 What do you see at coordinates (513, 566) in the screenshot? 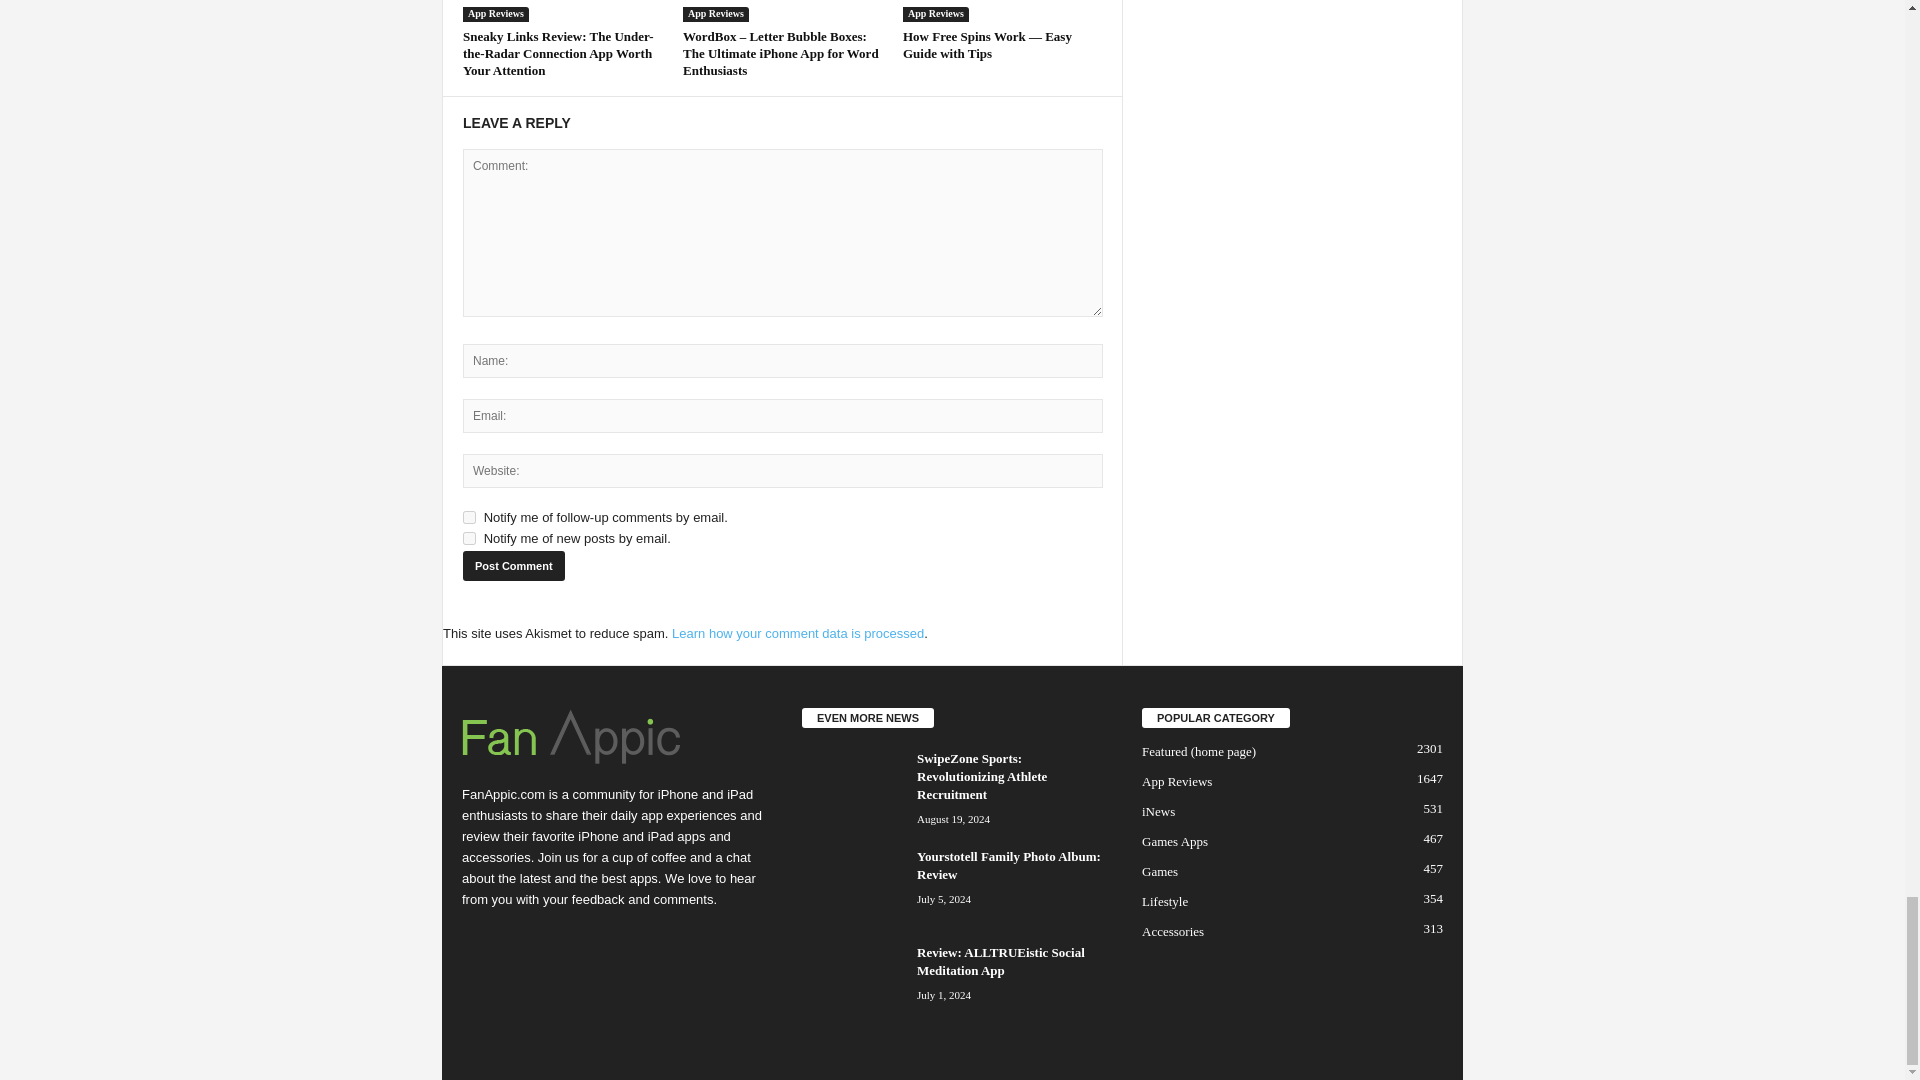
I see `Post Comment` at bounding box center [513, 566].